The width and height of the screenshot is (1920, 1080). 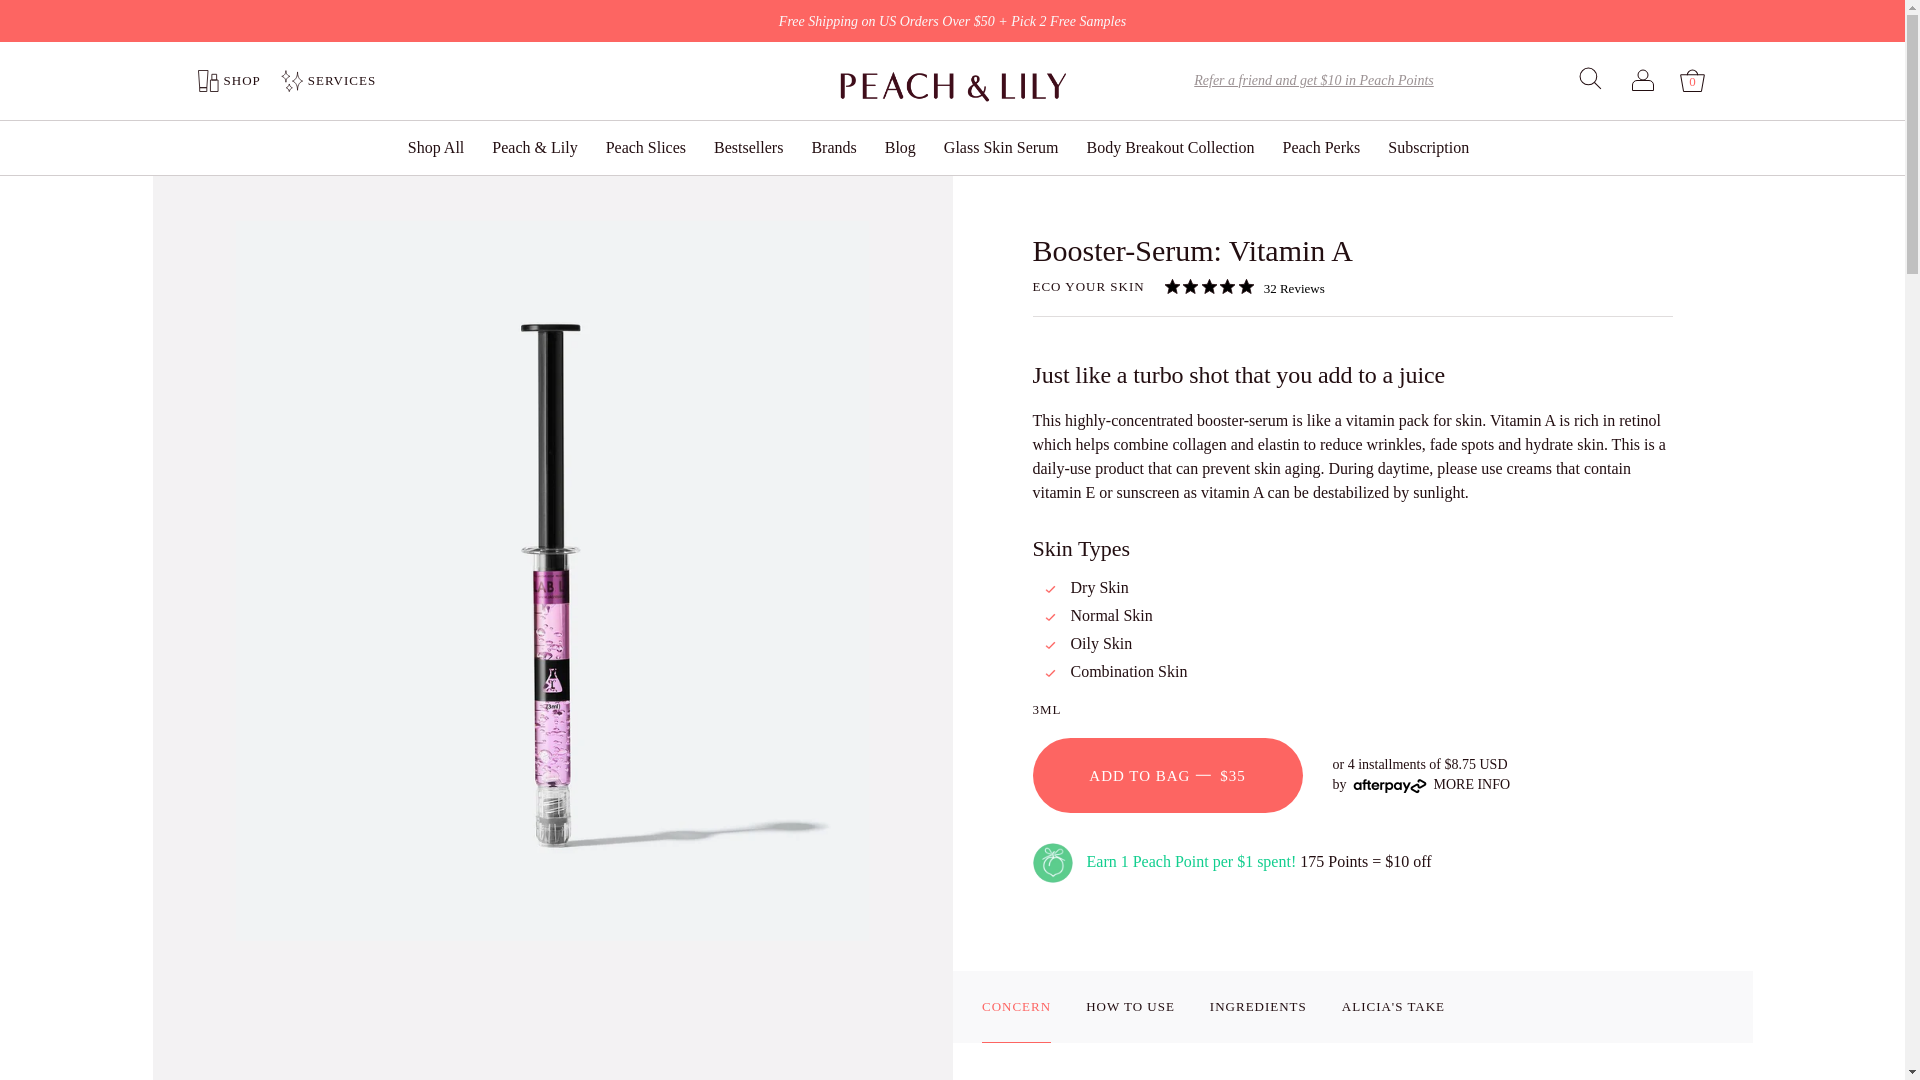 What do you see at coordinates (1130, 1006) in the screenshot?
I see `Glass Skin Serum` at bounding box center [1130, 1006].